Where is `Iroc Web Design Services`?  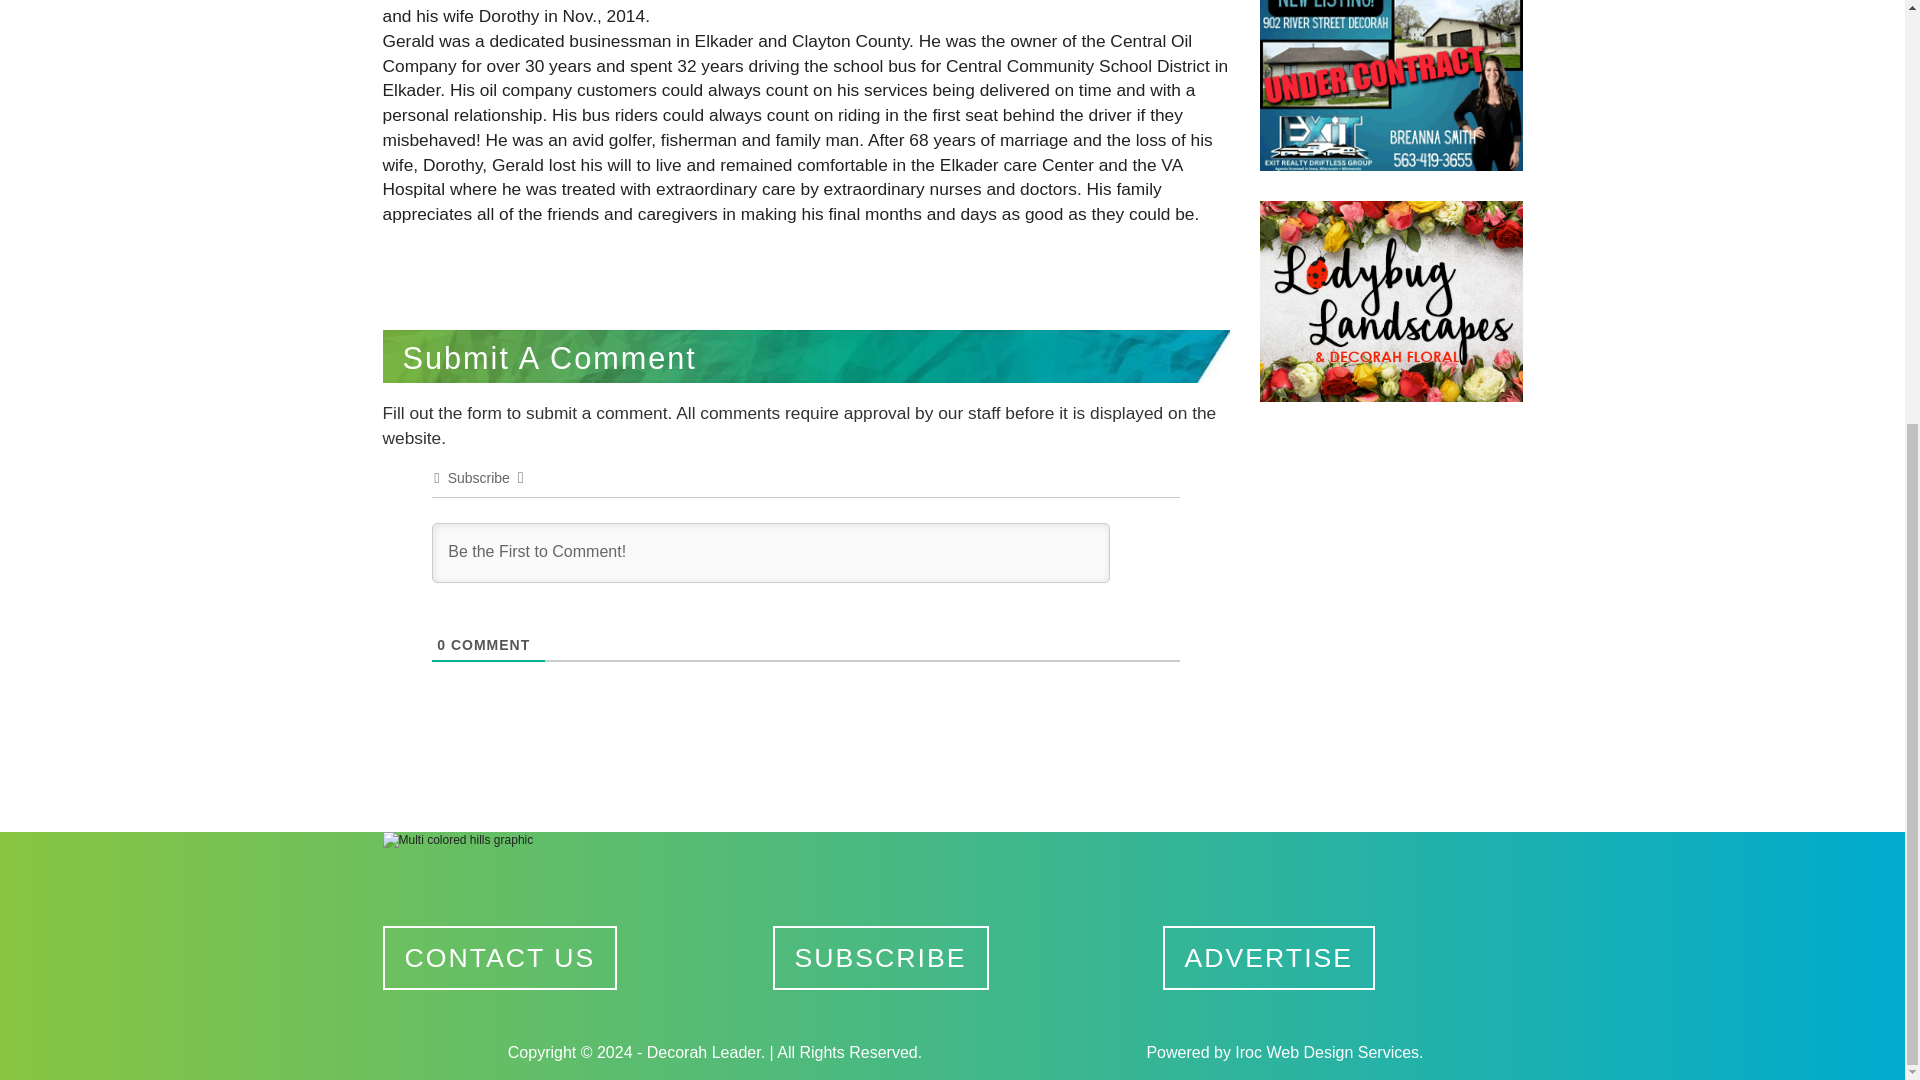
Iroc Web Design Services is located at coordinates (1326, 1052).